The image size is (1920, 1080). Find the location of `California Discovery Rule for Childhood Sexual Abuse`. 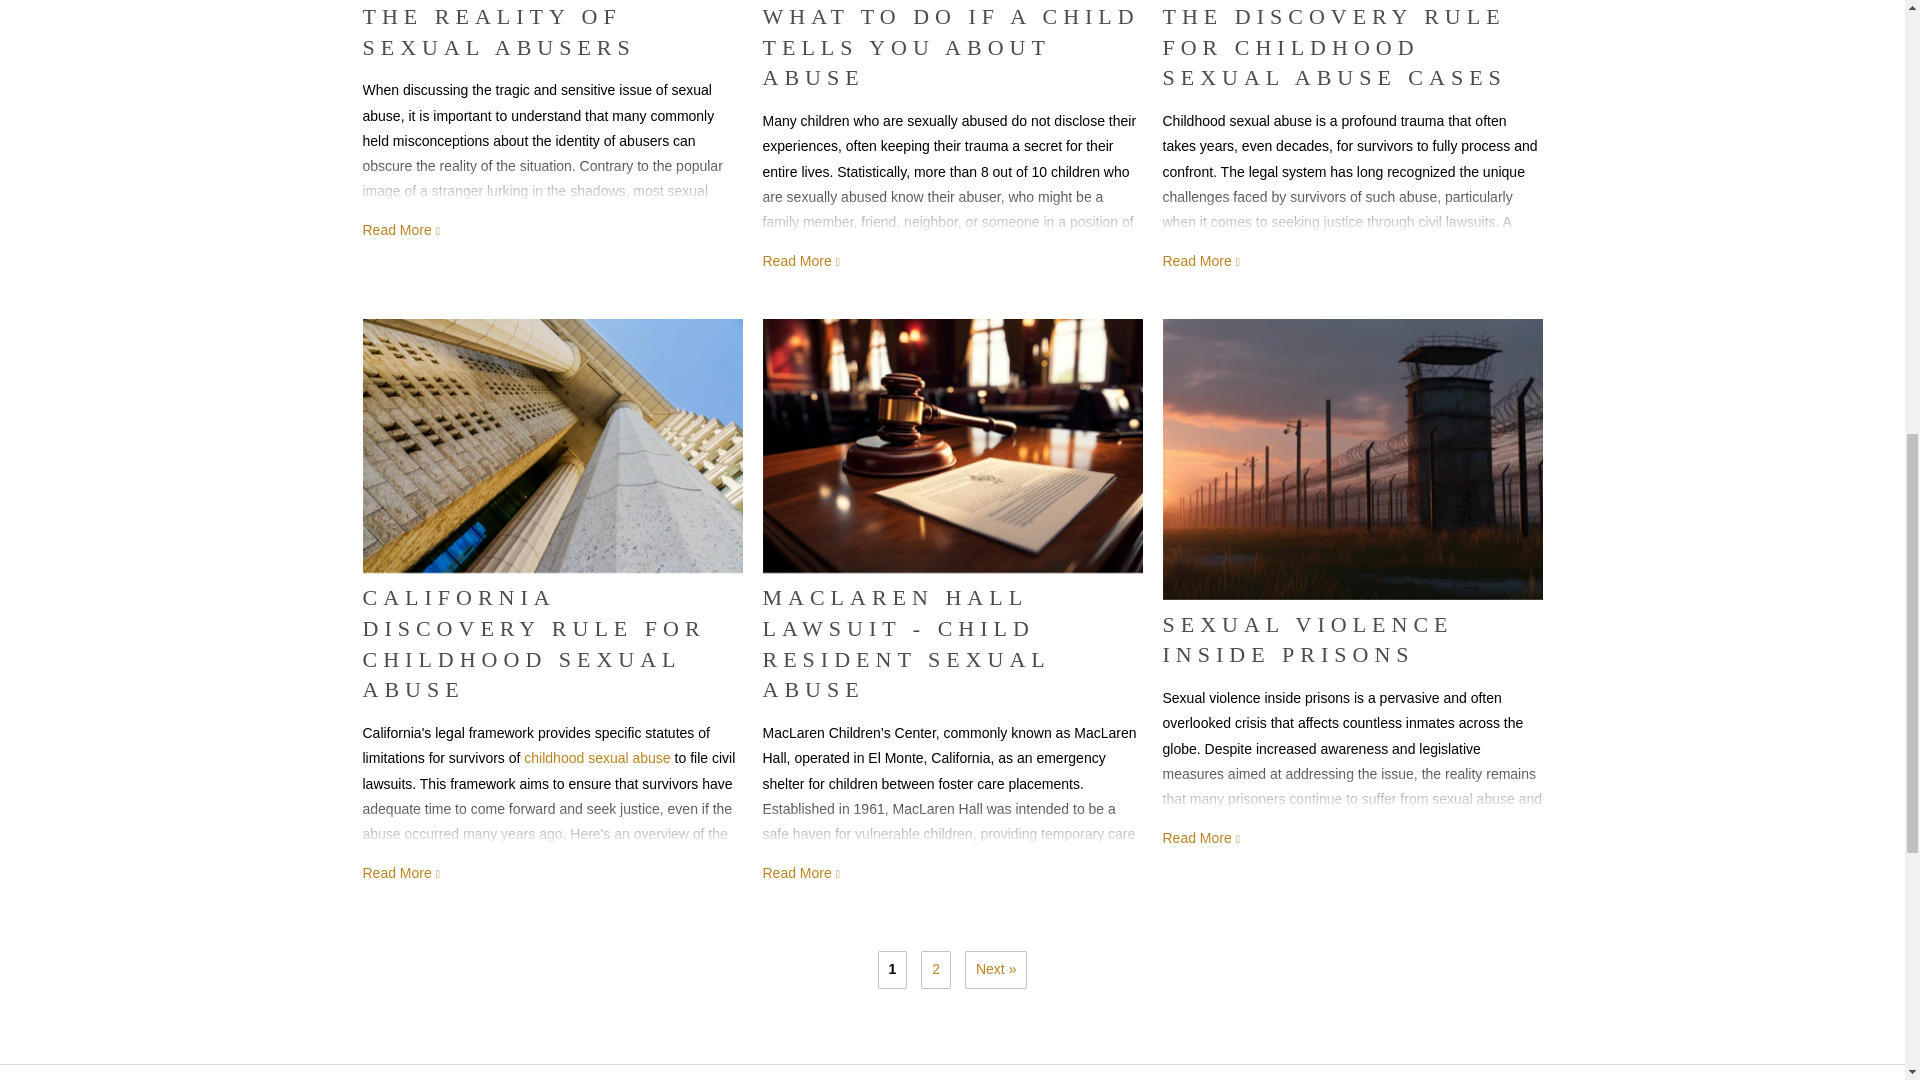

California Discovery Rule for Childhood Sexual Abuse is located at coordinates (552, 446).